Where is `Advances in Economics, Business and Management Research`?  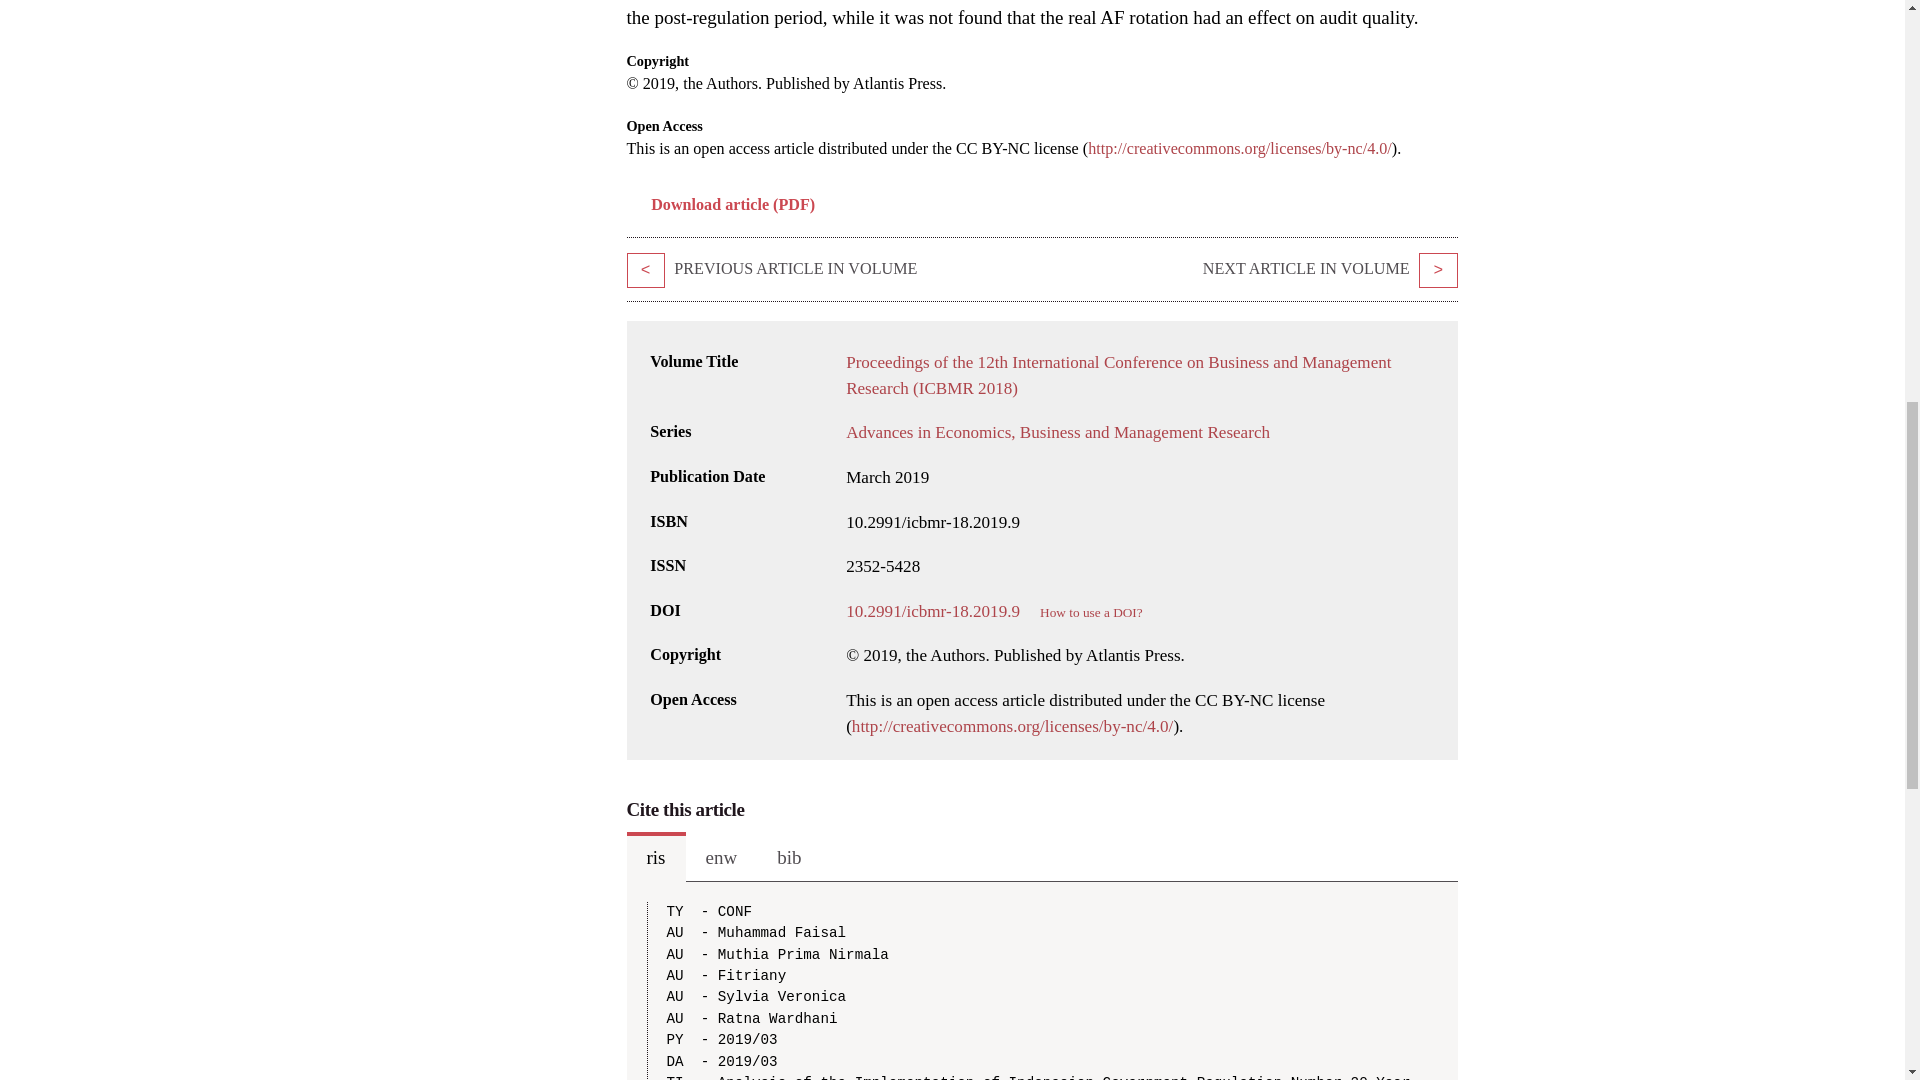 Advances in Economics, Business and Management Research is located at coordinates (1058, 432).